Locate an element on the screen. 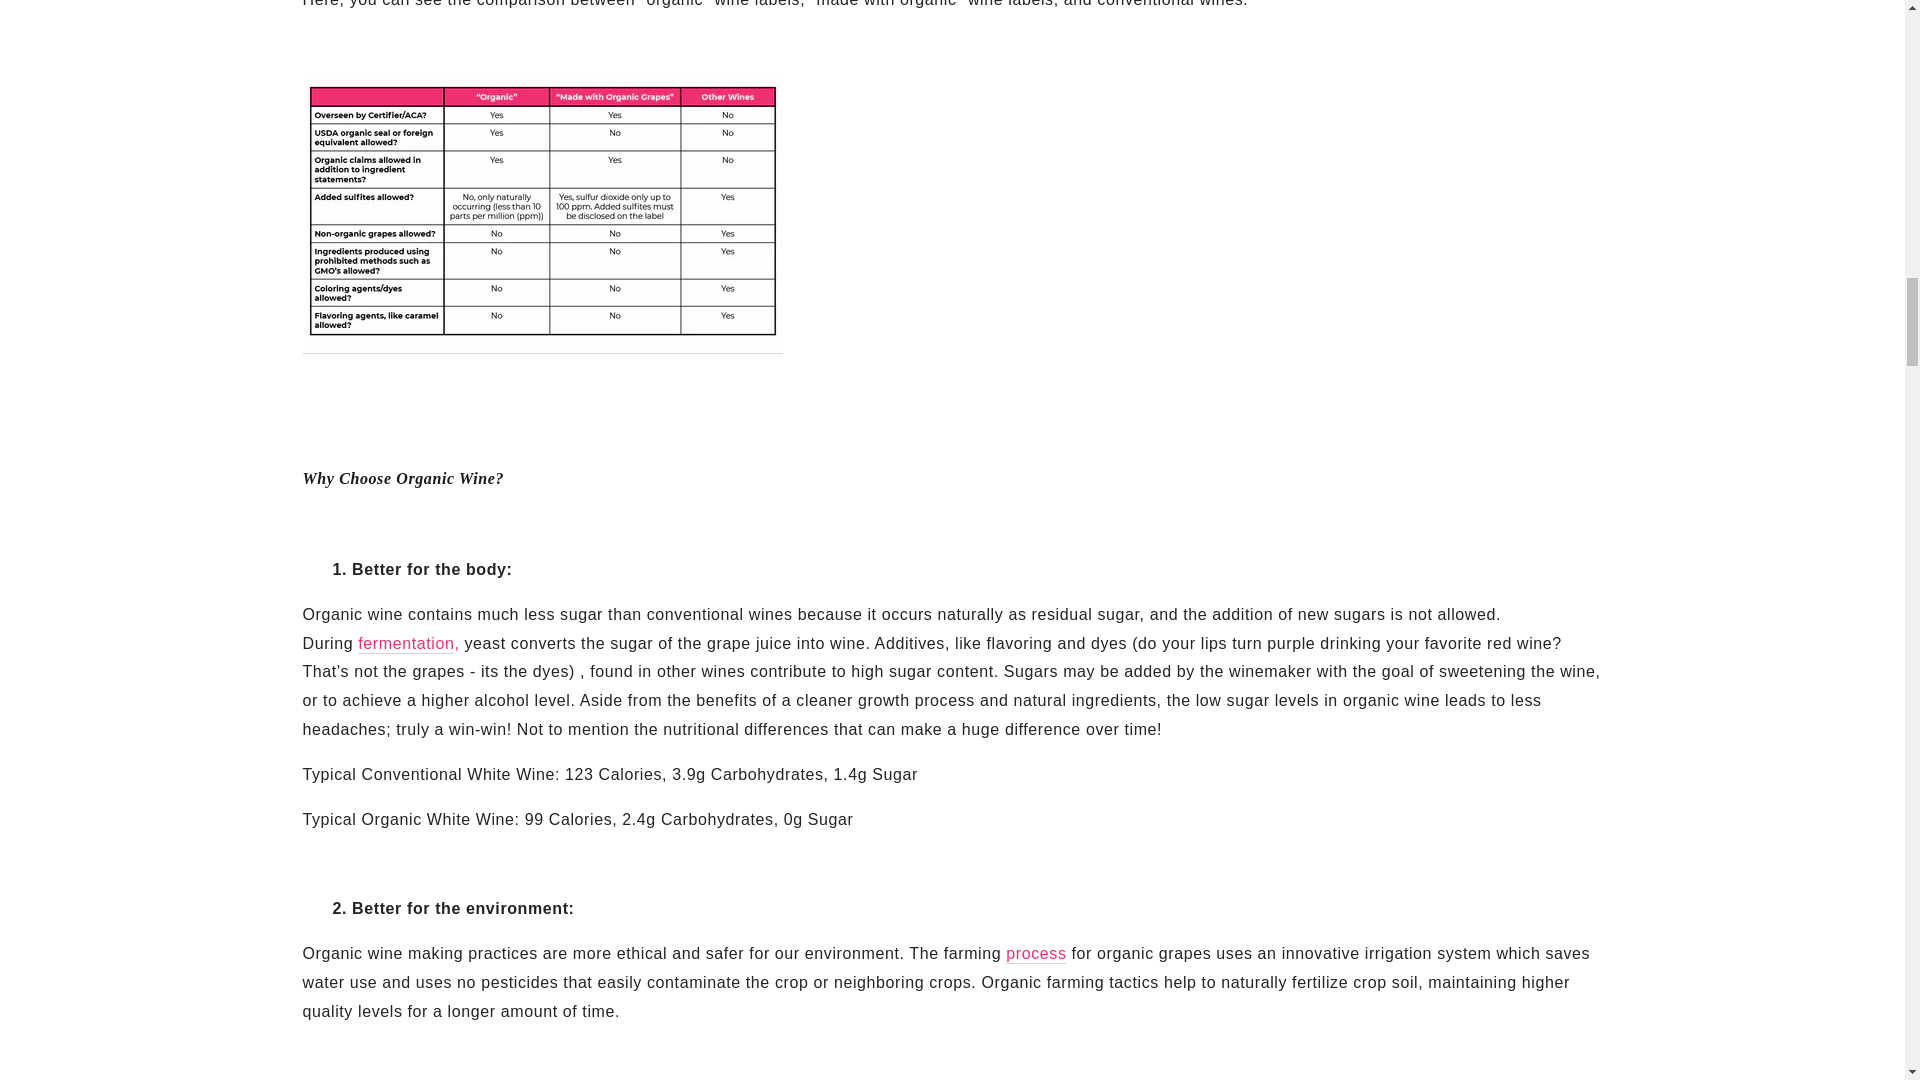 The image size is (1920, 1080). USDA: Labeling Organic Wine is located at coordinates (541, 344).